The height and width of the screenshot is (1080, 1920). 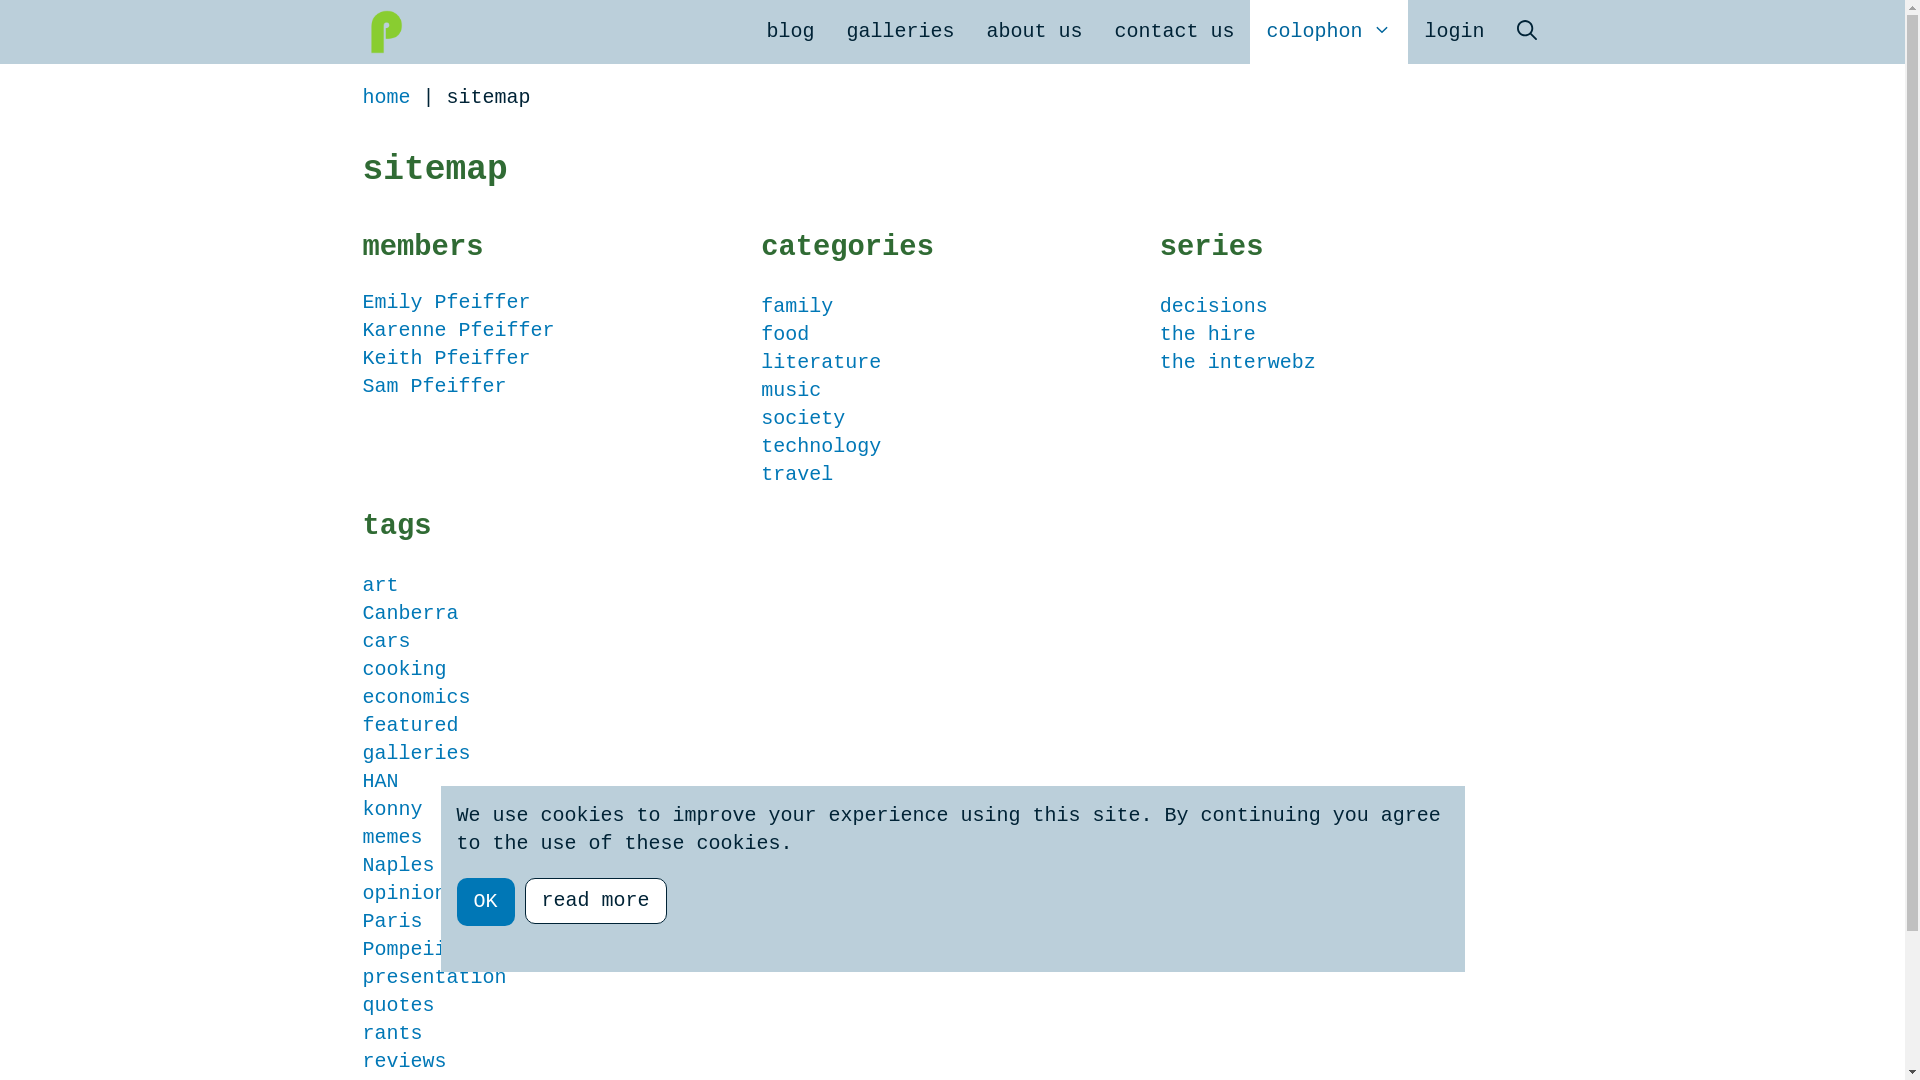 What do you see at coordinates (380, 781) in the screenshot?
I see `HAN` at bounding box center [380, 781].